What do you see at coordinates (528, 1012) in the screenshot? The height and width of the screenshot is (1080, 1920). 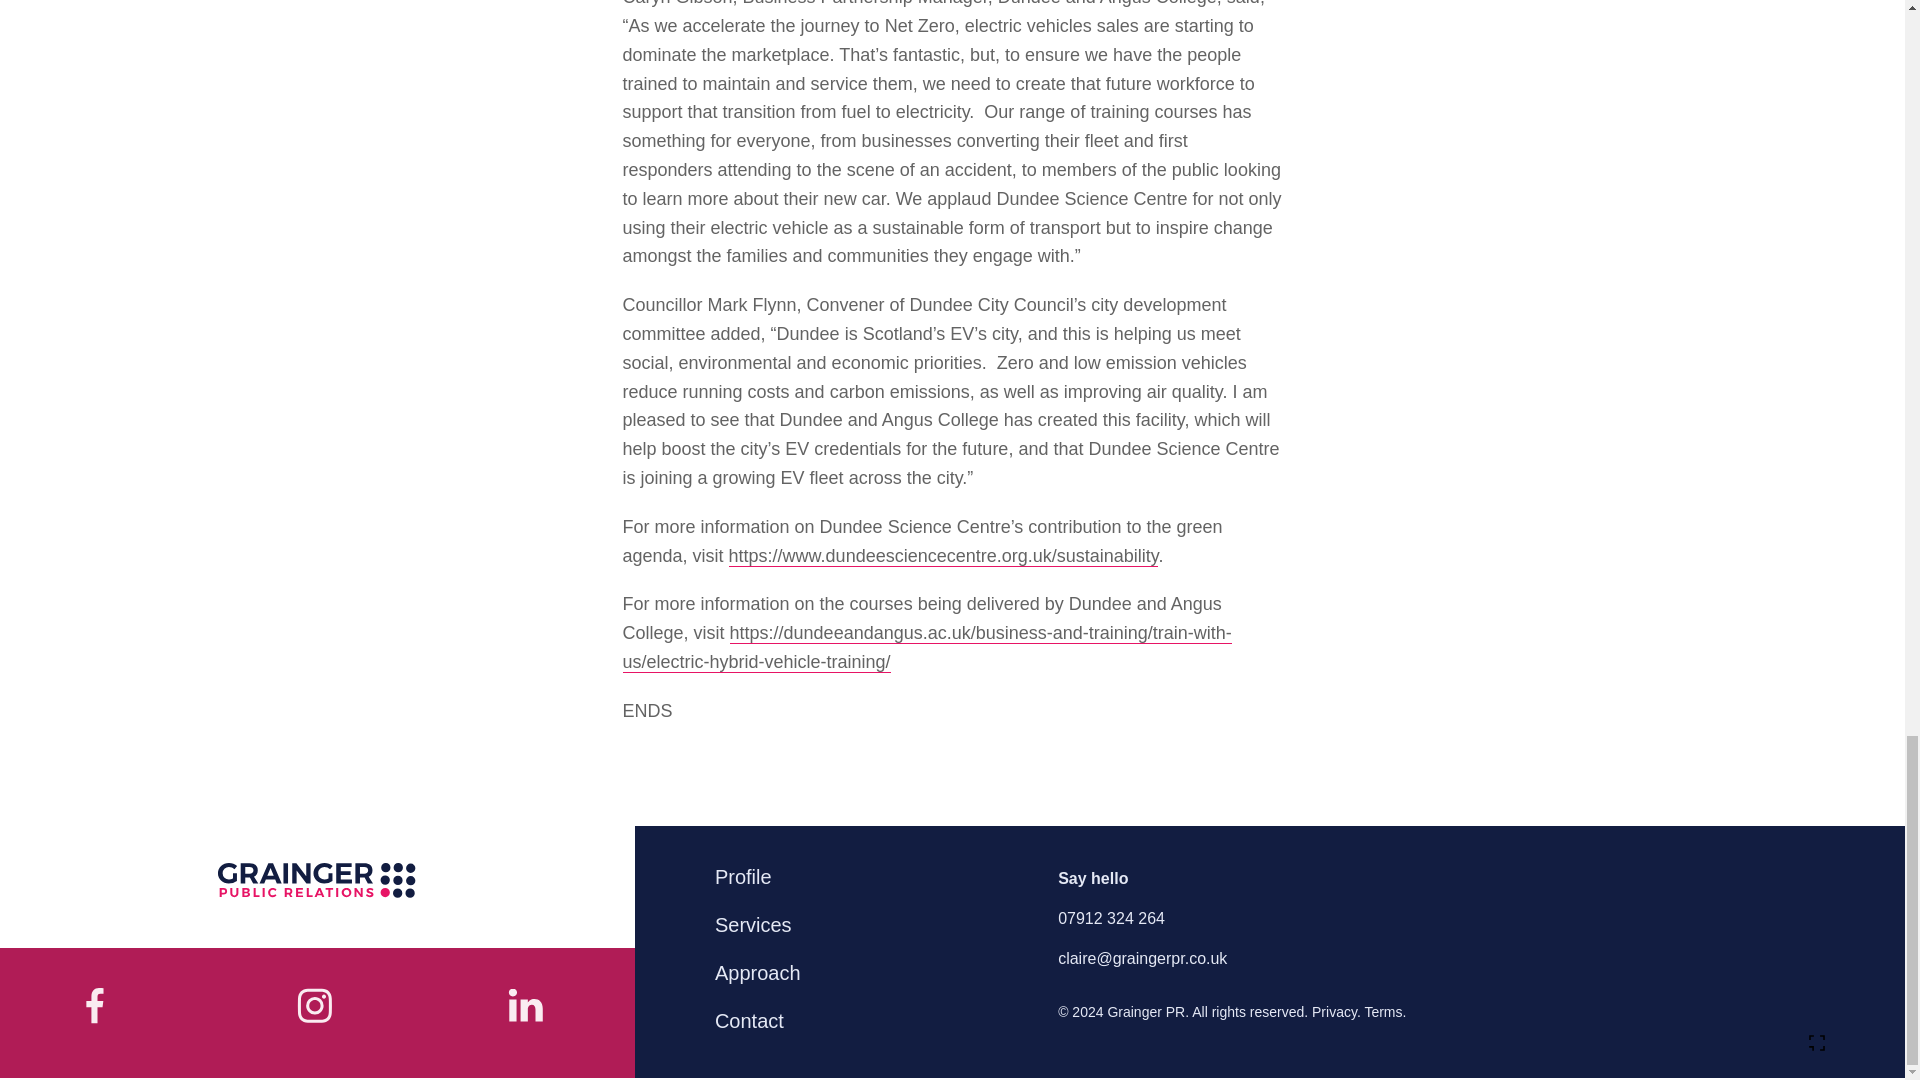 I see `Instagram` at bounding box center [528, 1012].